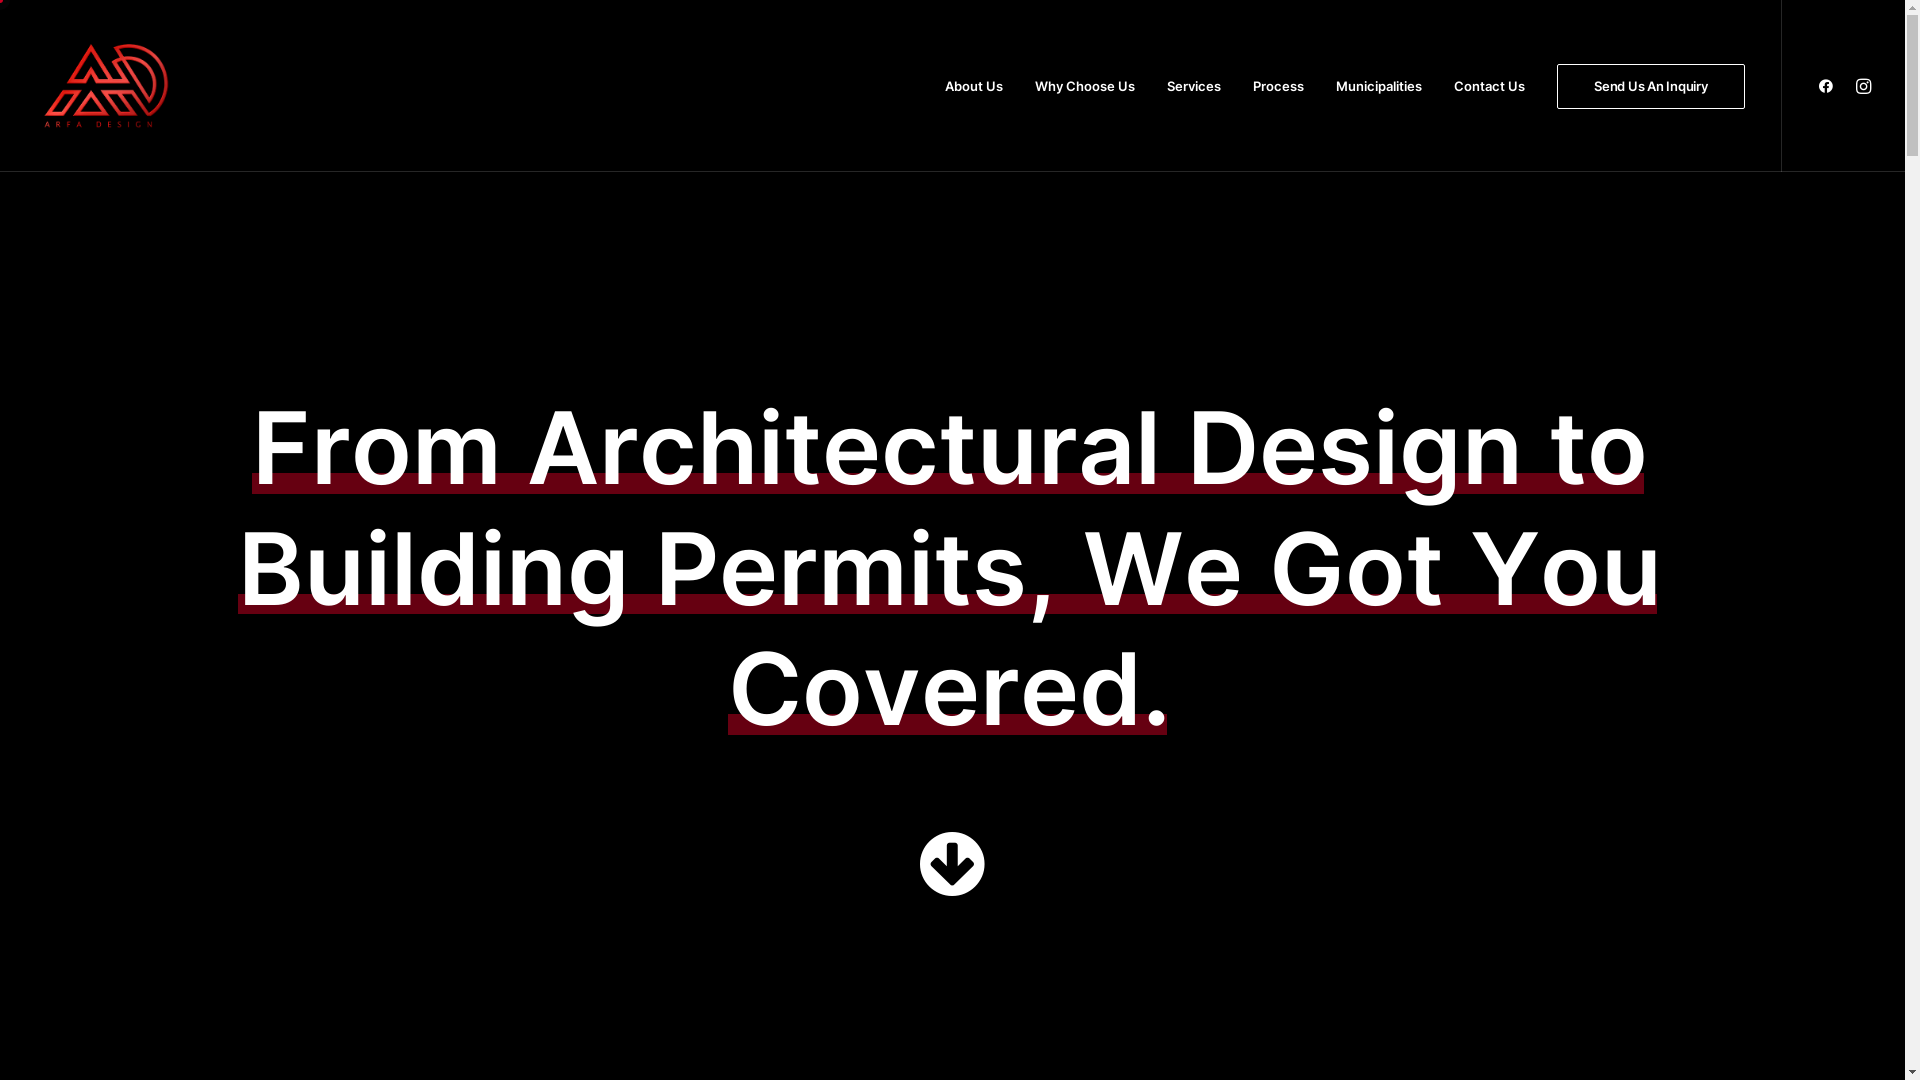  I want to click on Process, so click(1278, 86).